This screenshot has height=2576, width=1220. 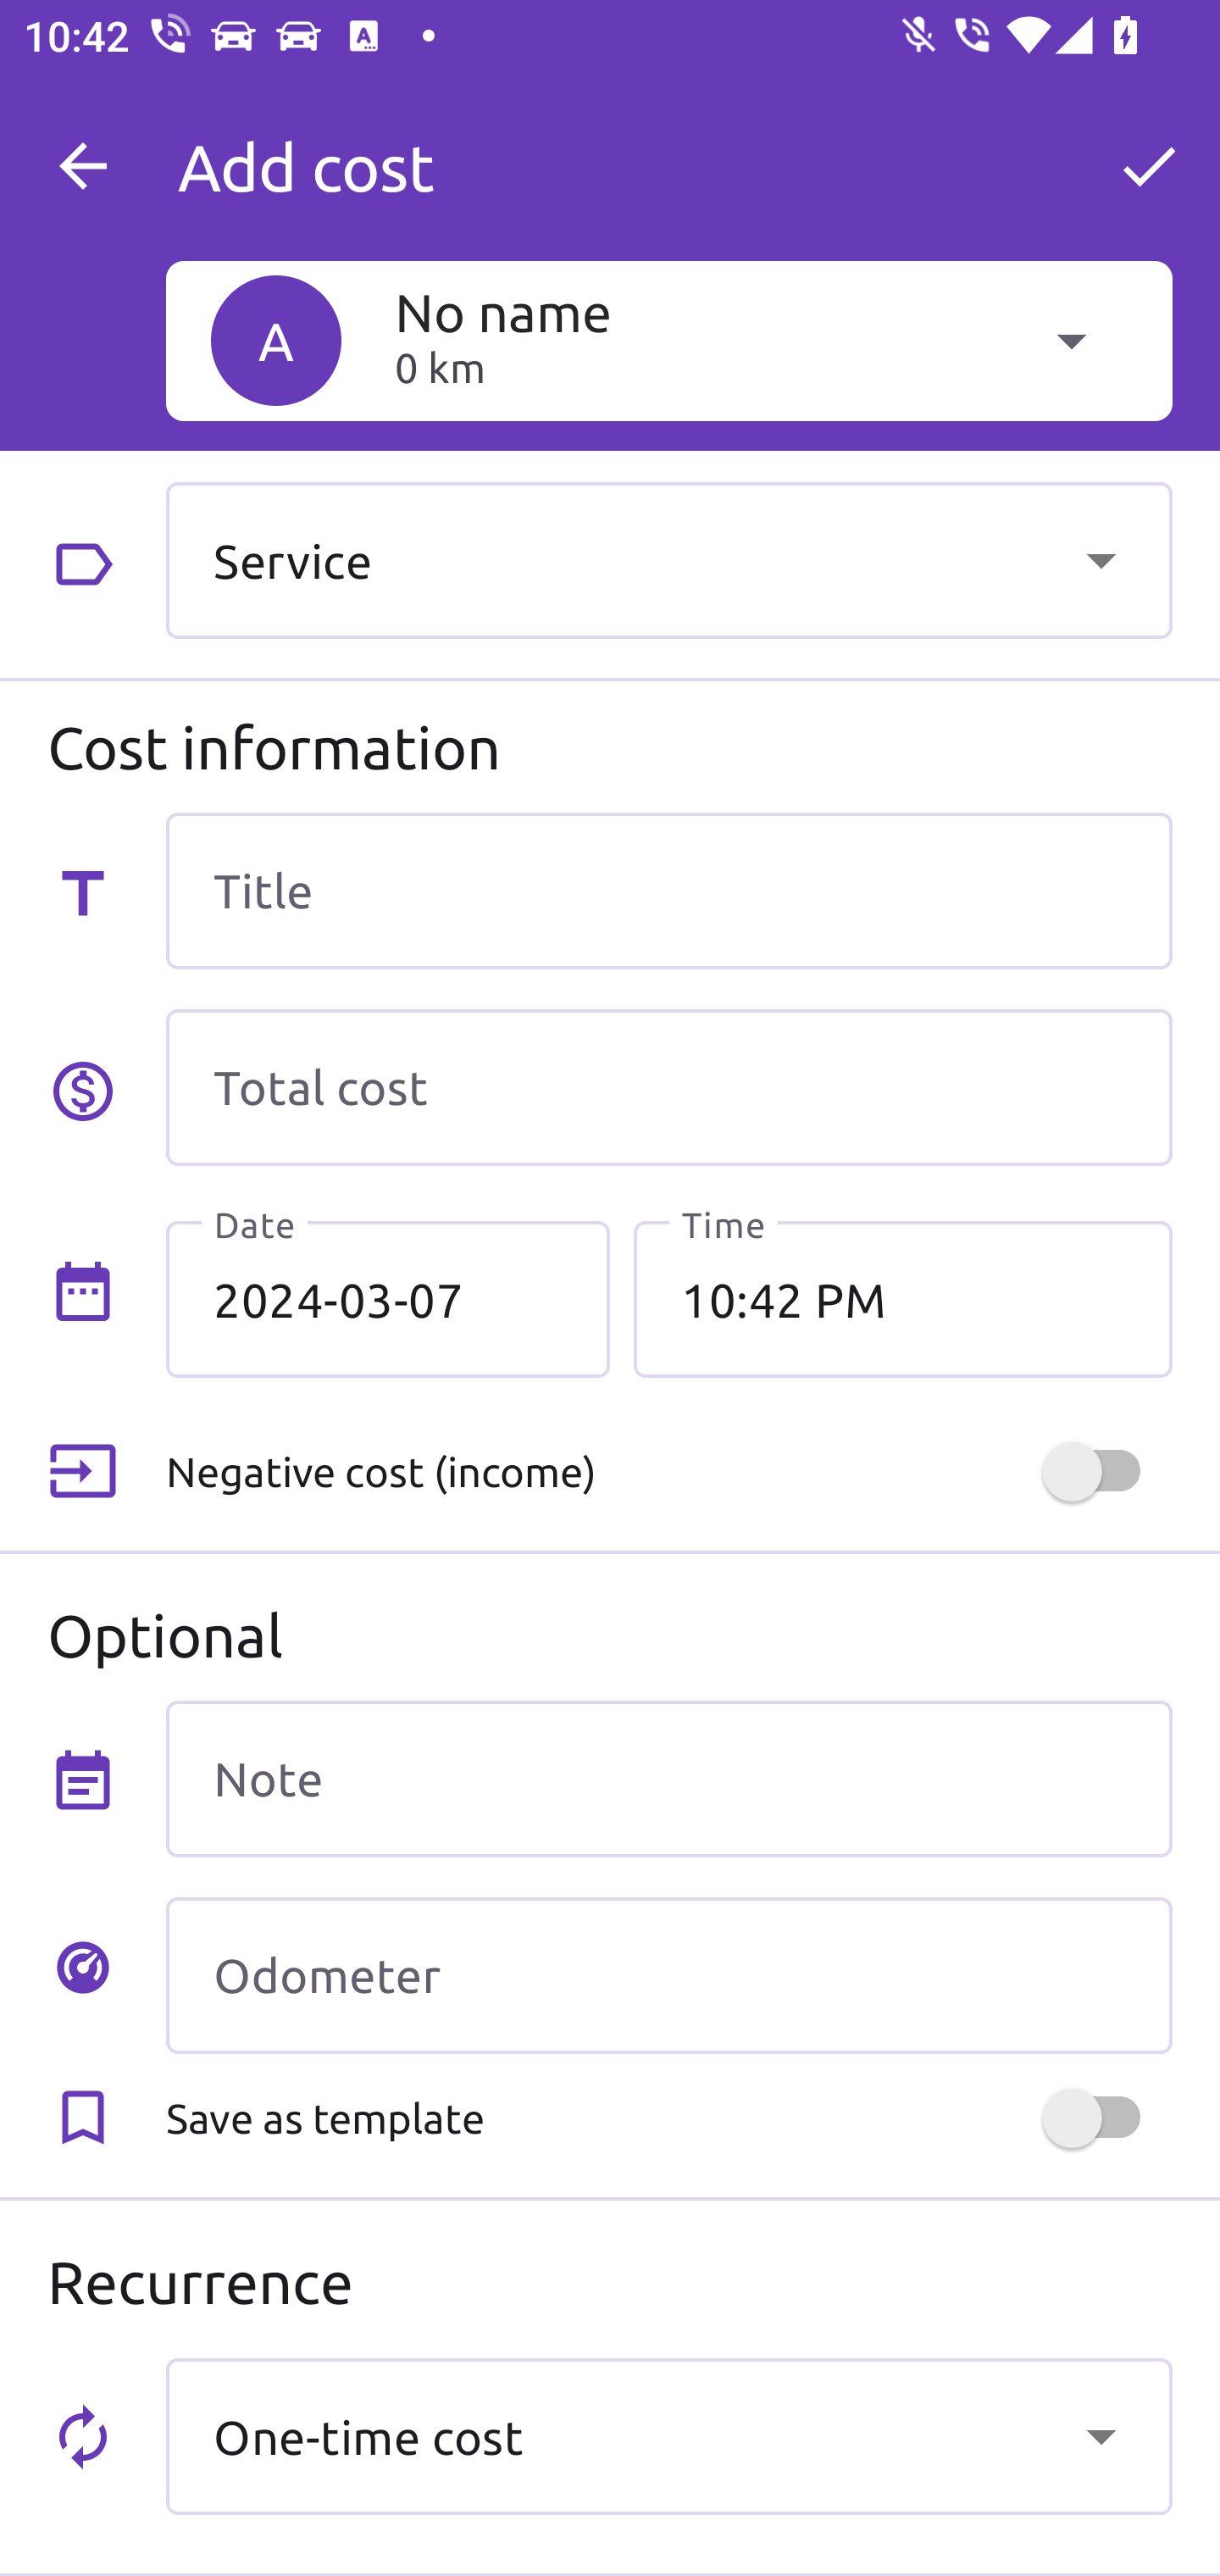 I want to click on A No name 0 km, so click(x=668, y=340).